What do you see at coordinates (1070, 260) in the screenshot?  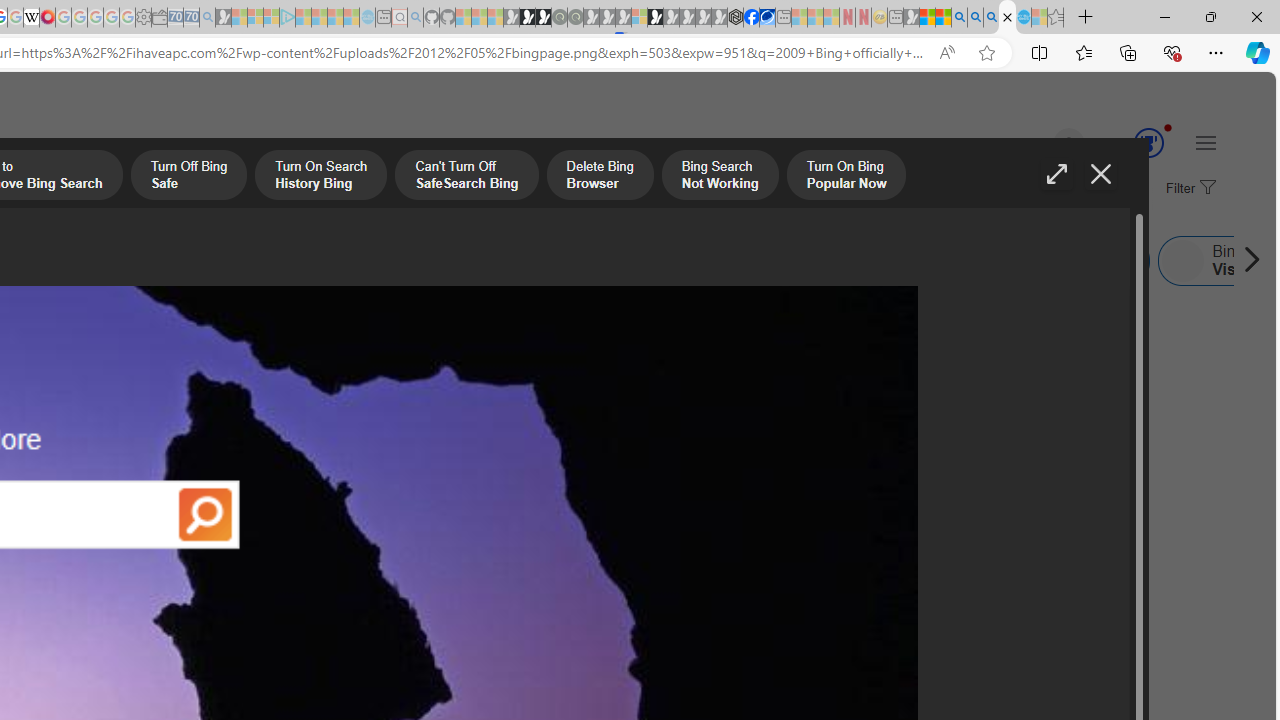 I see `Search for: Windows Live Search` at bounding box center [1070, 260].